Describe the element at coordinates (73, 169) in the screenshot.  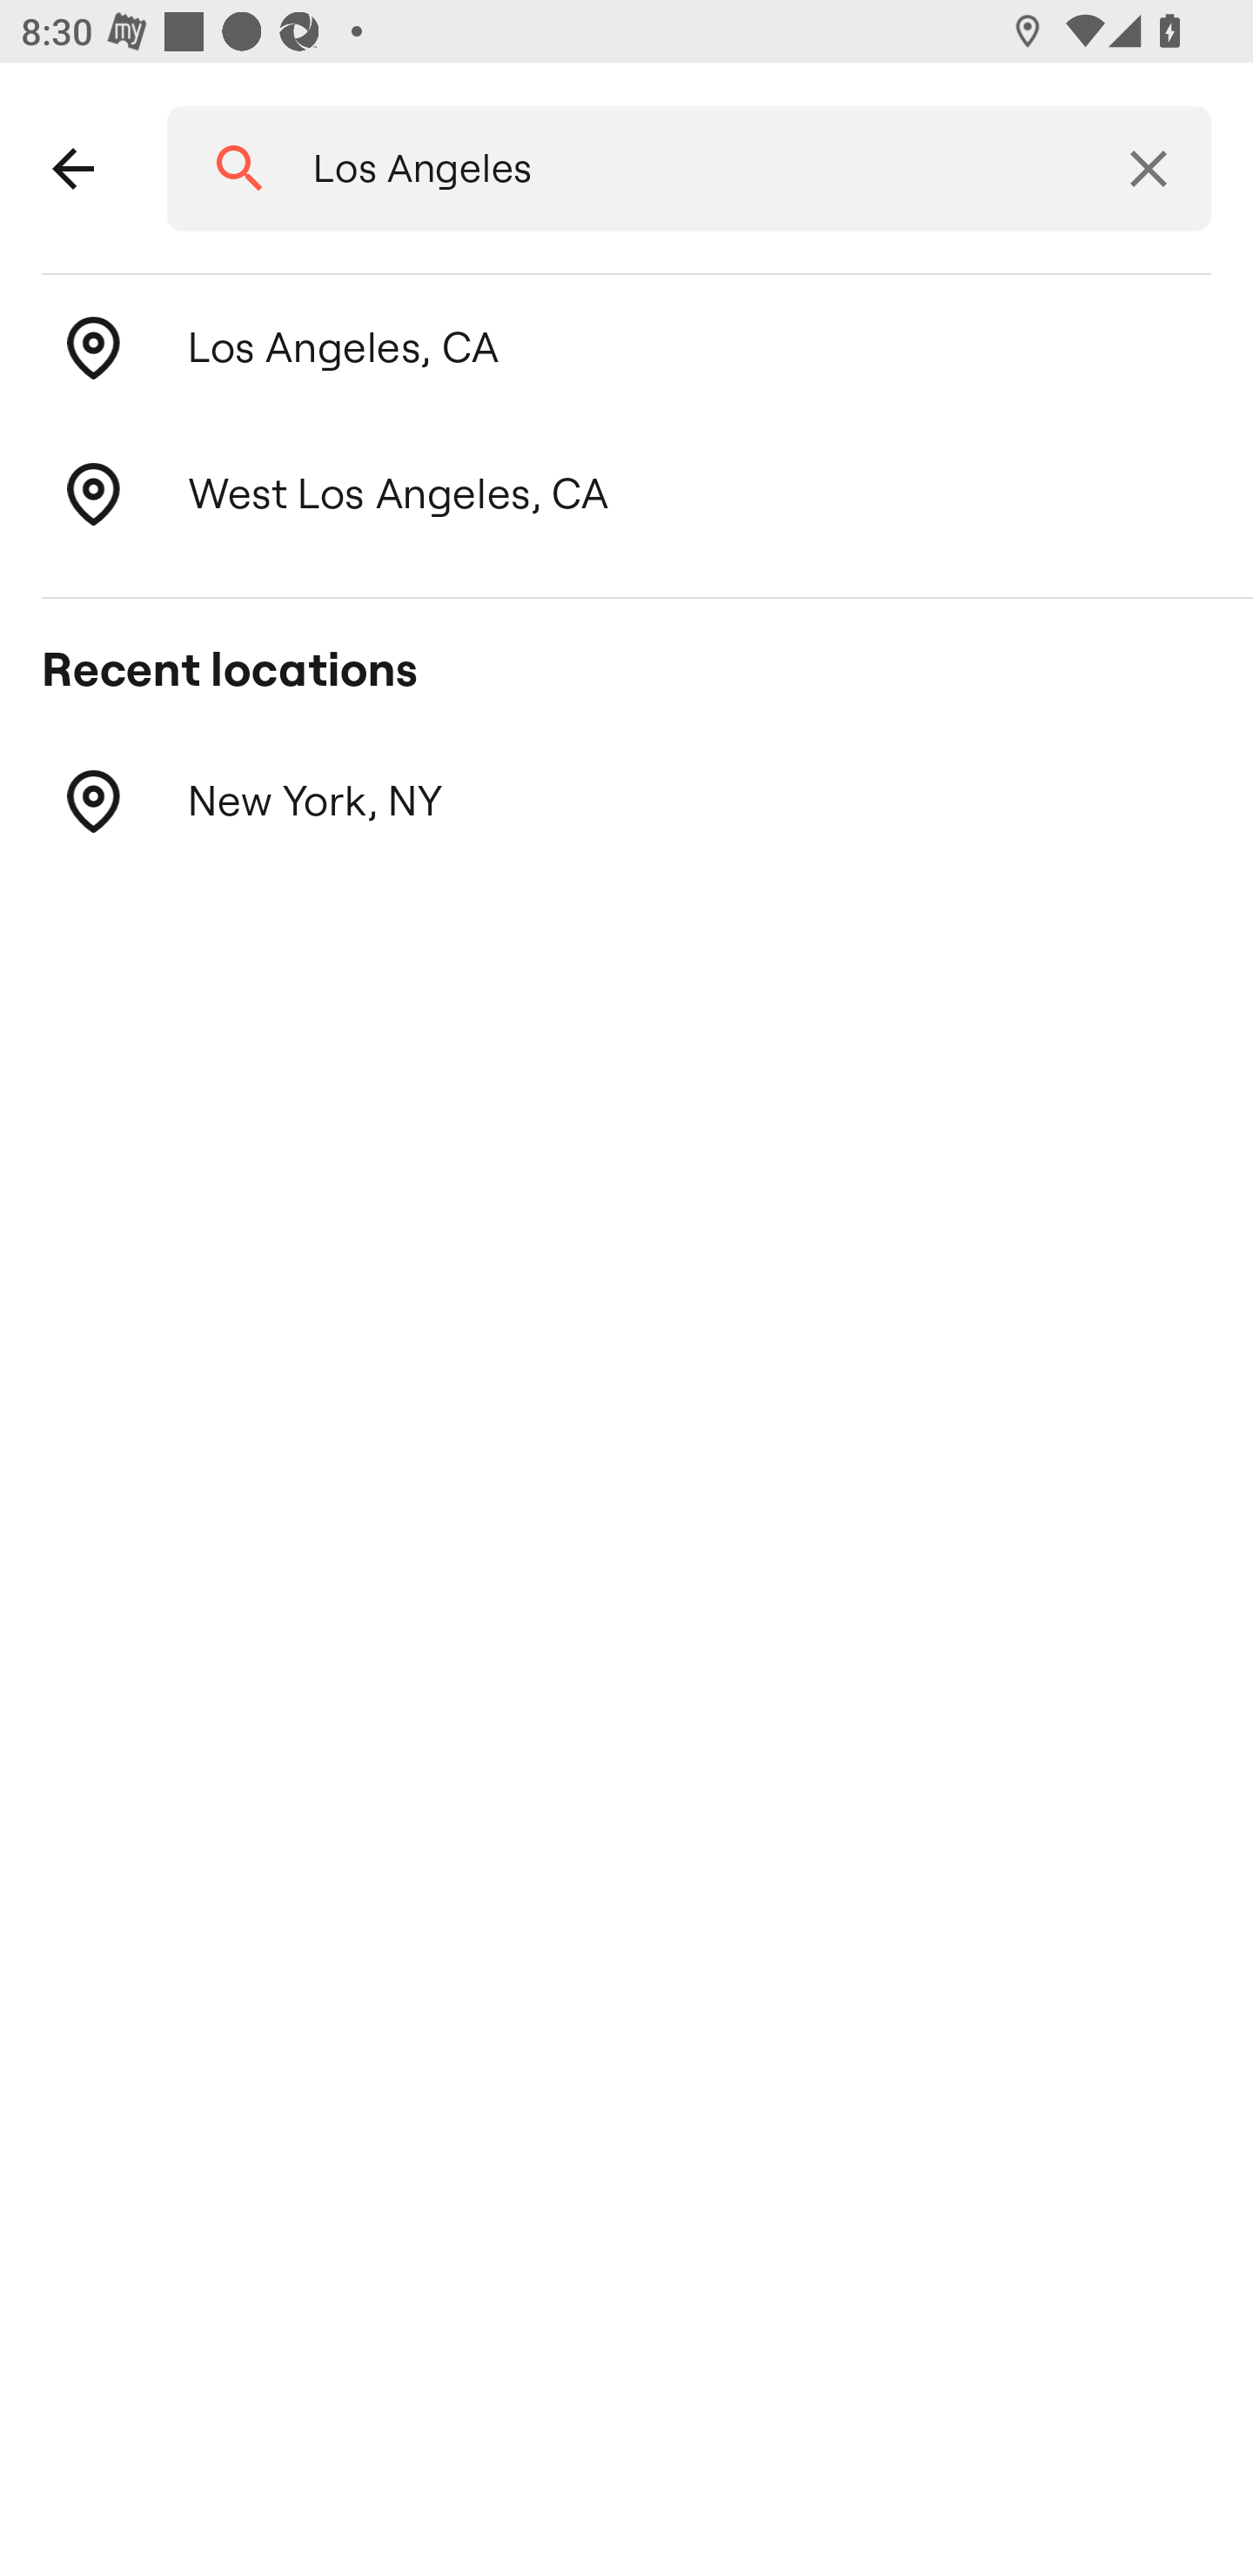
I see `Back` at that location.